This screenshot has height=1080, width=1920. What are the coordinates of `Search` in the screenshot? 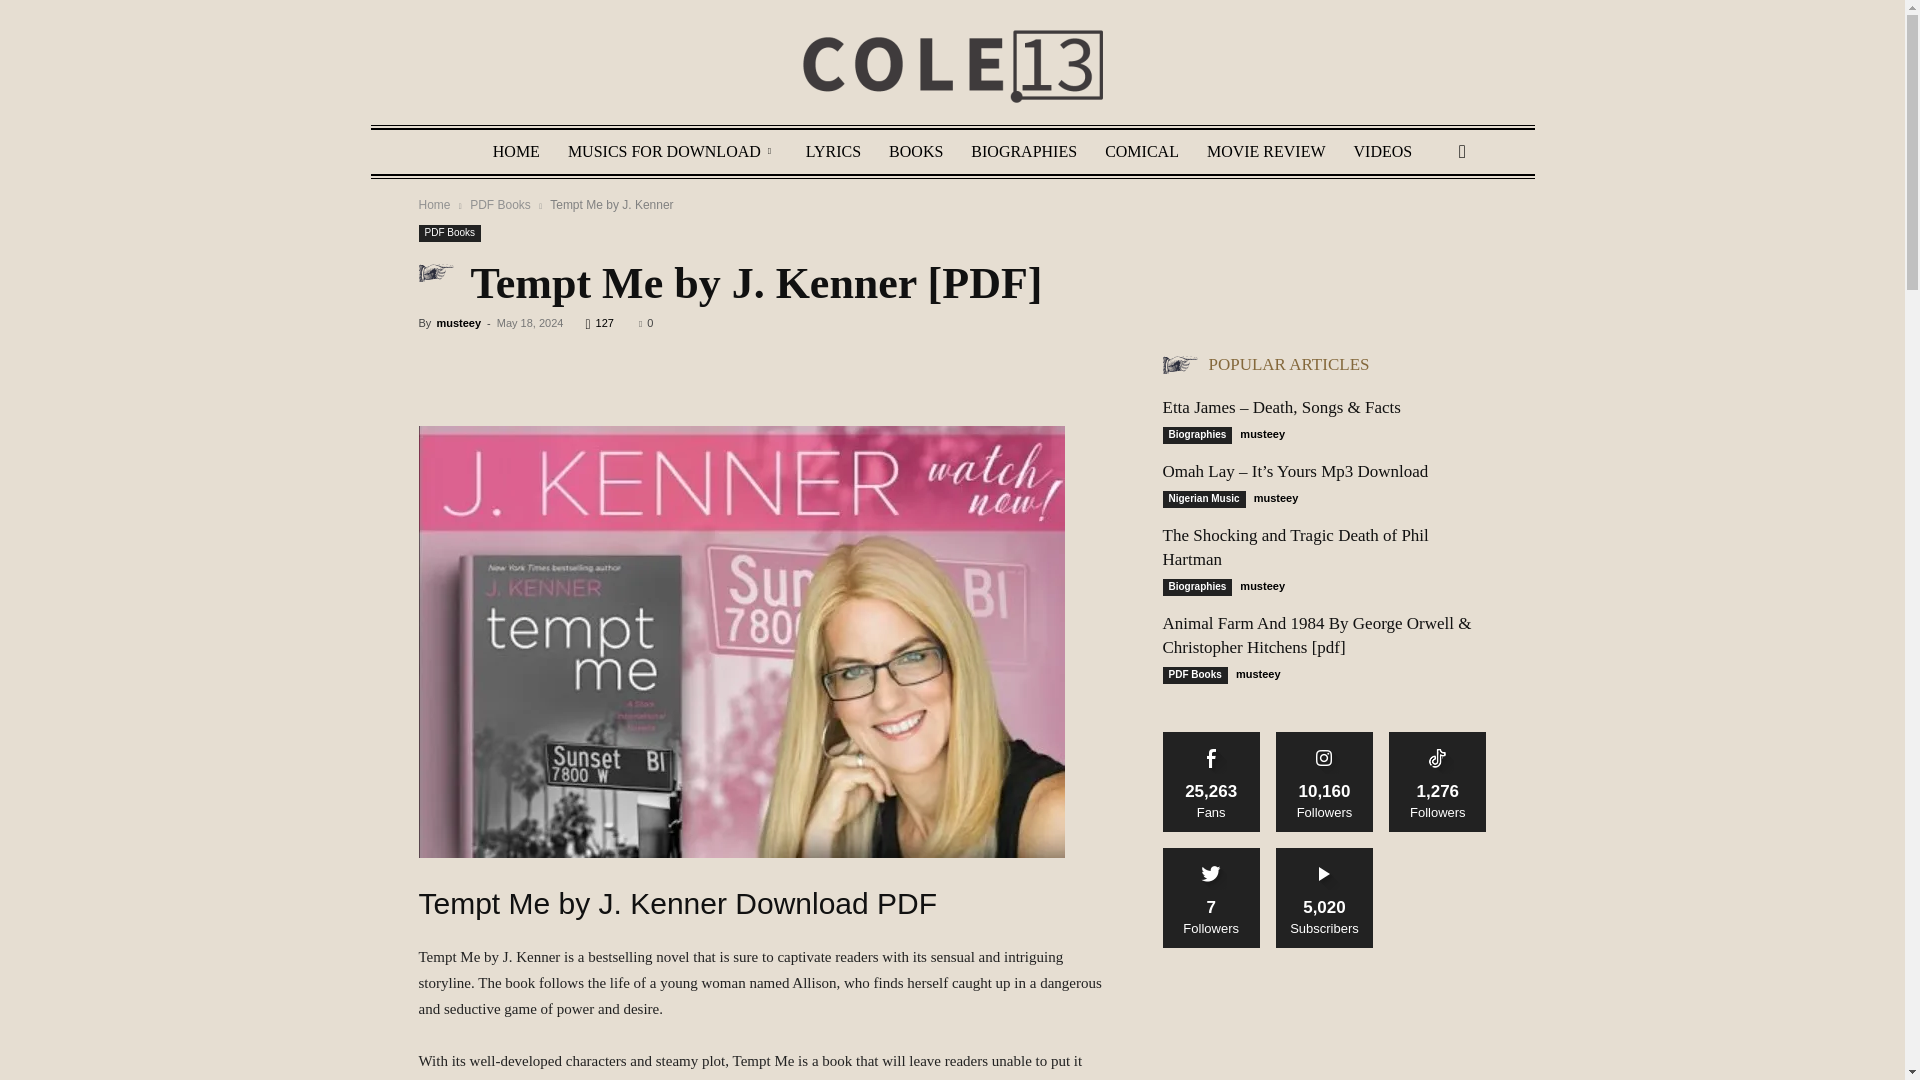 It's located at (1430, 230).